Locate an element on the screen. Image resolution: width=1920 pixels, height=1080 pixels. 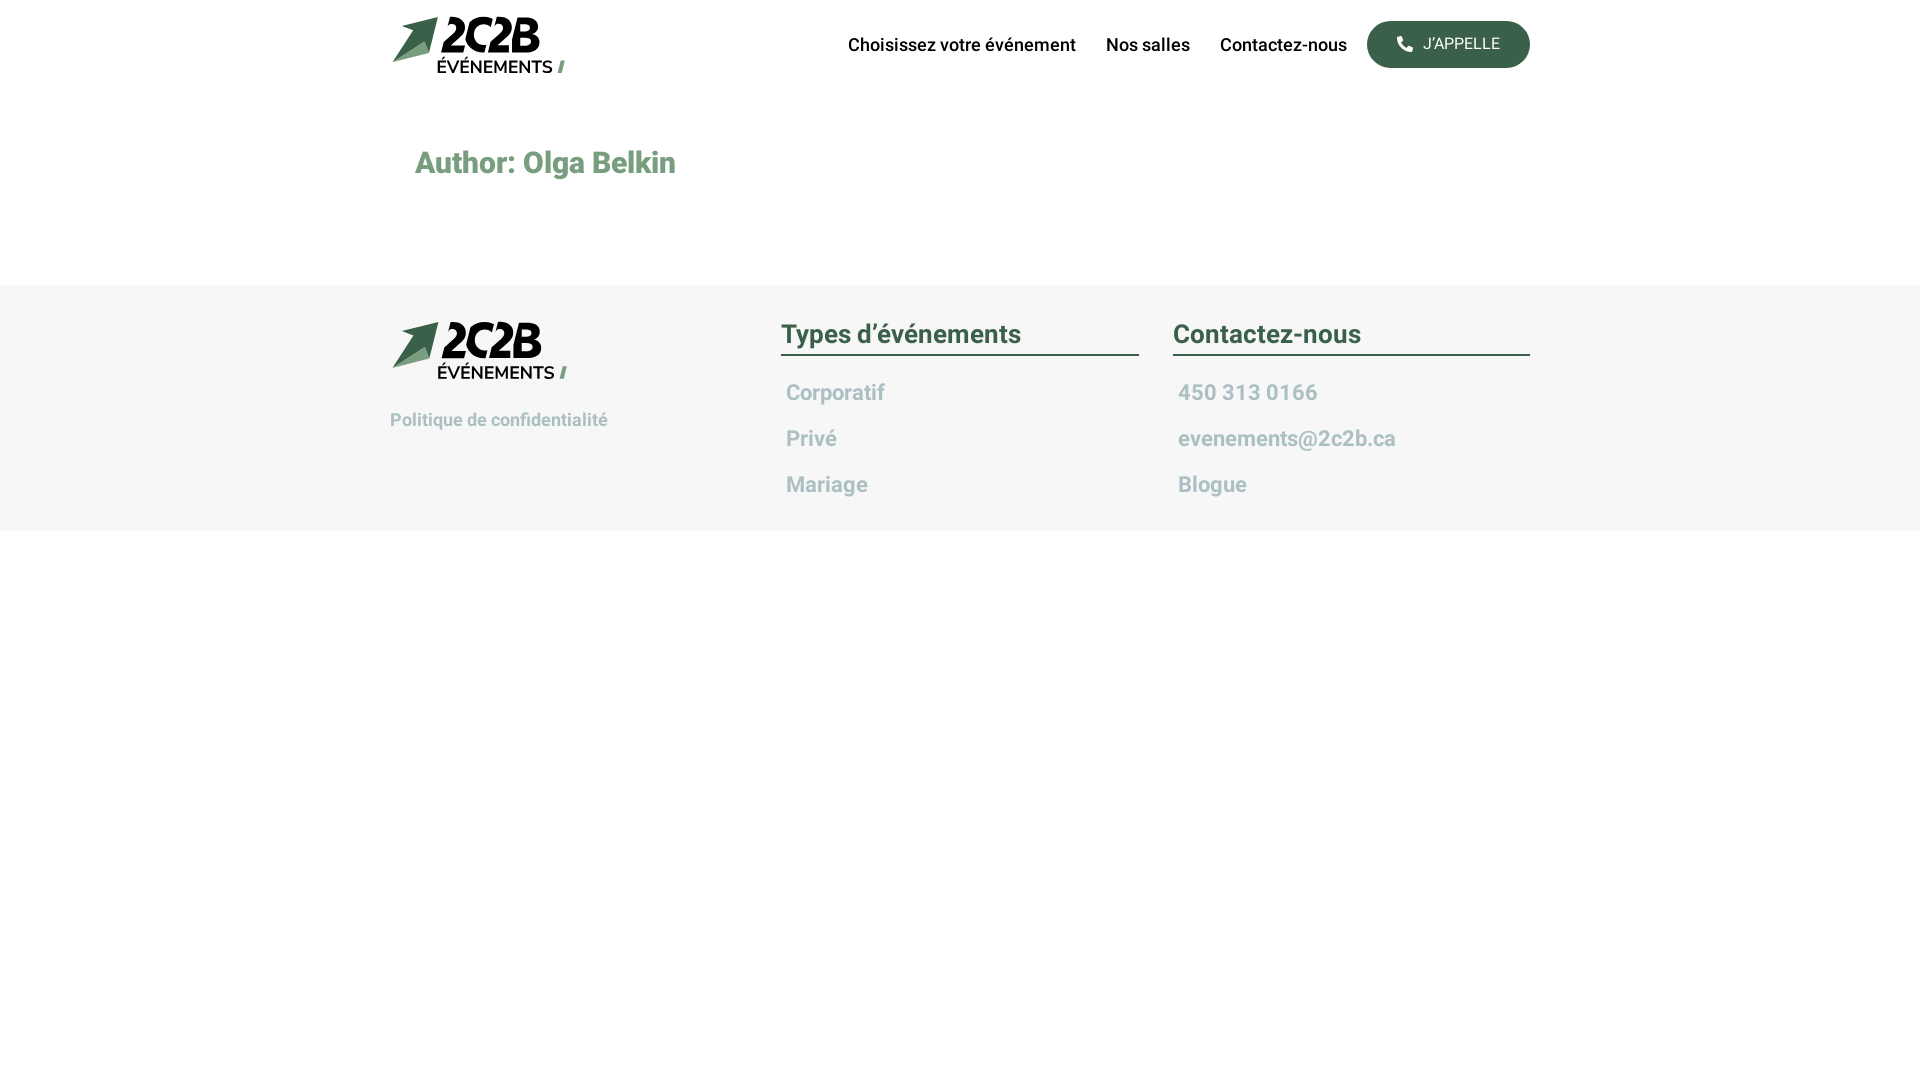
Blogue is located at coordinates (1352, 484).